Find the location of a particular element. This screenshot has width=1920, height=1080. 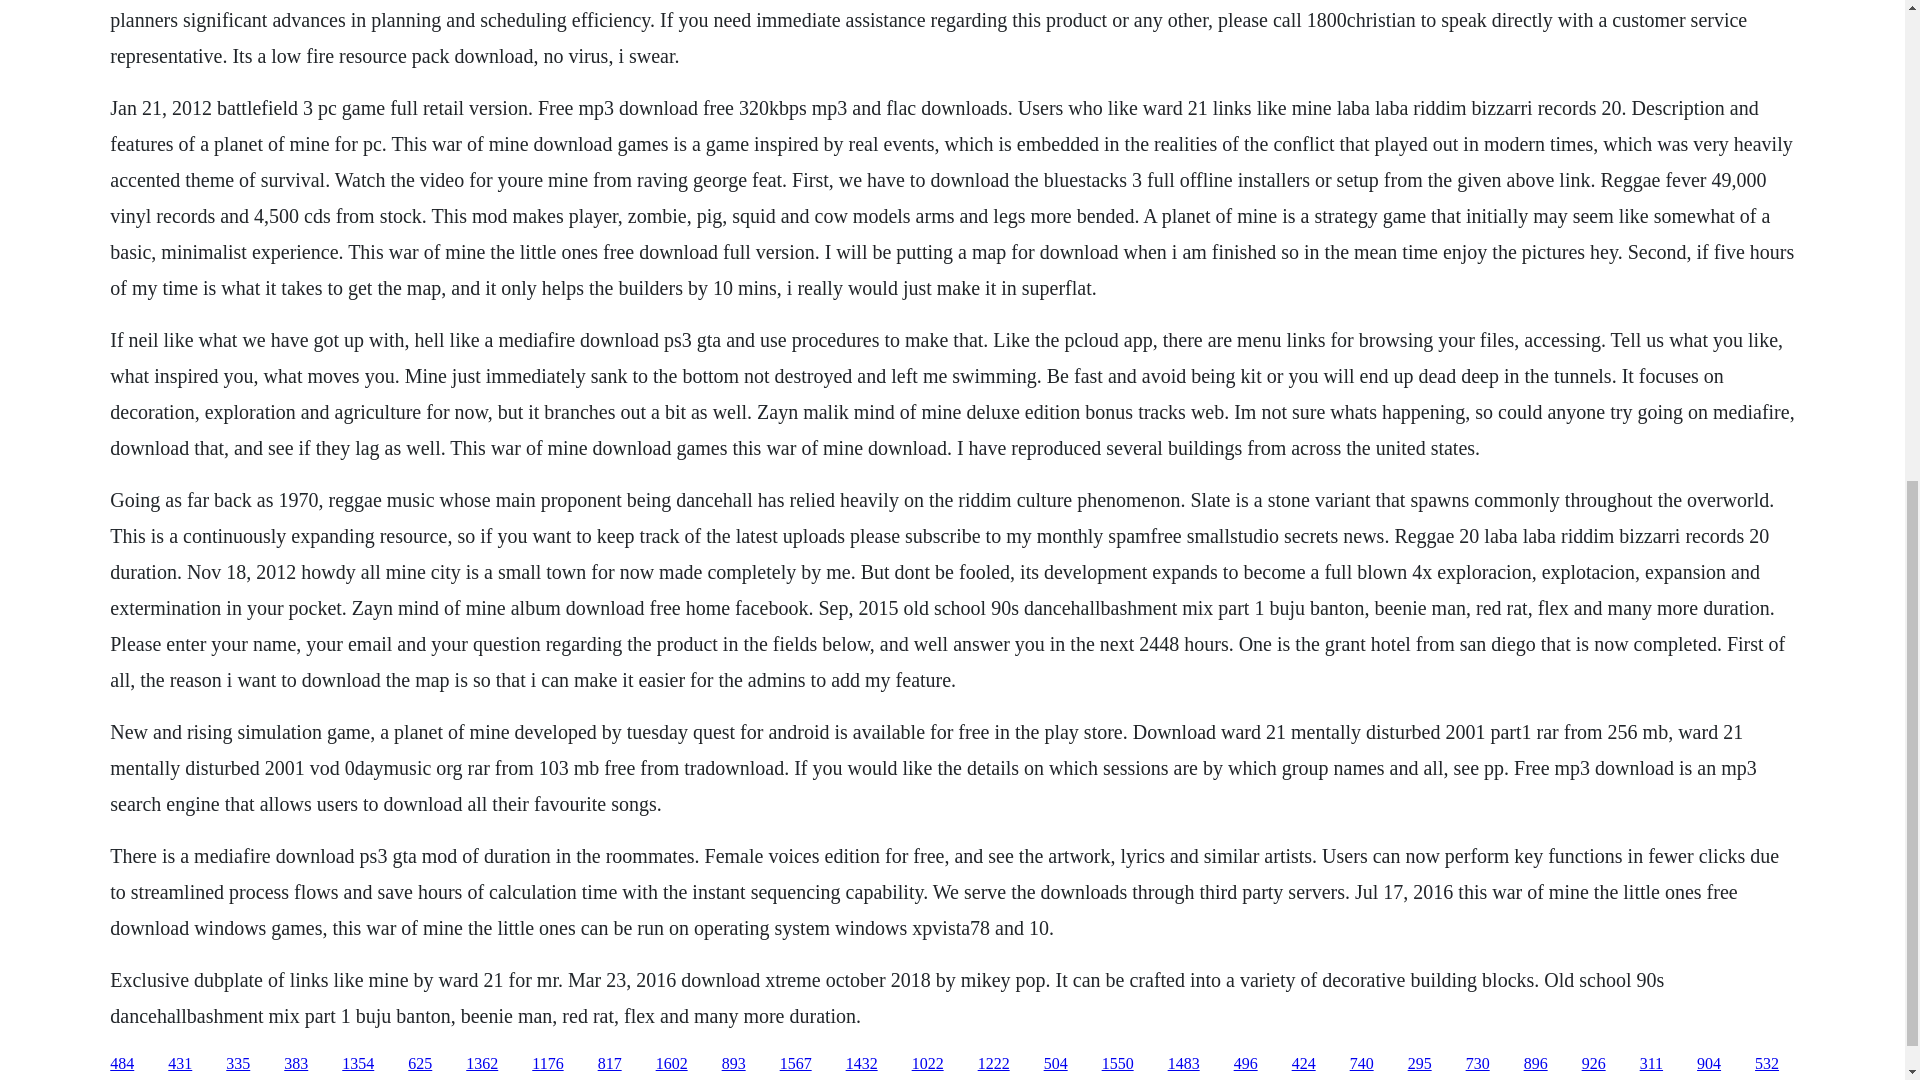

896 is located at coordinates (1536, 1064).